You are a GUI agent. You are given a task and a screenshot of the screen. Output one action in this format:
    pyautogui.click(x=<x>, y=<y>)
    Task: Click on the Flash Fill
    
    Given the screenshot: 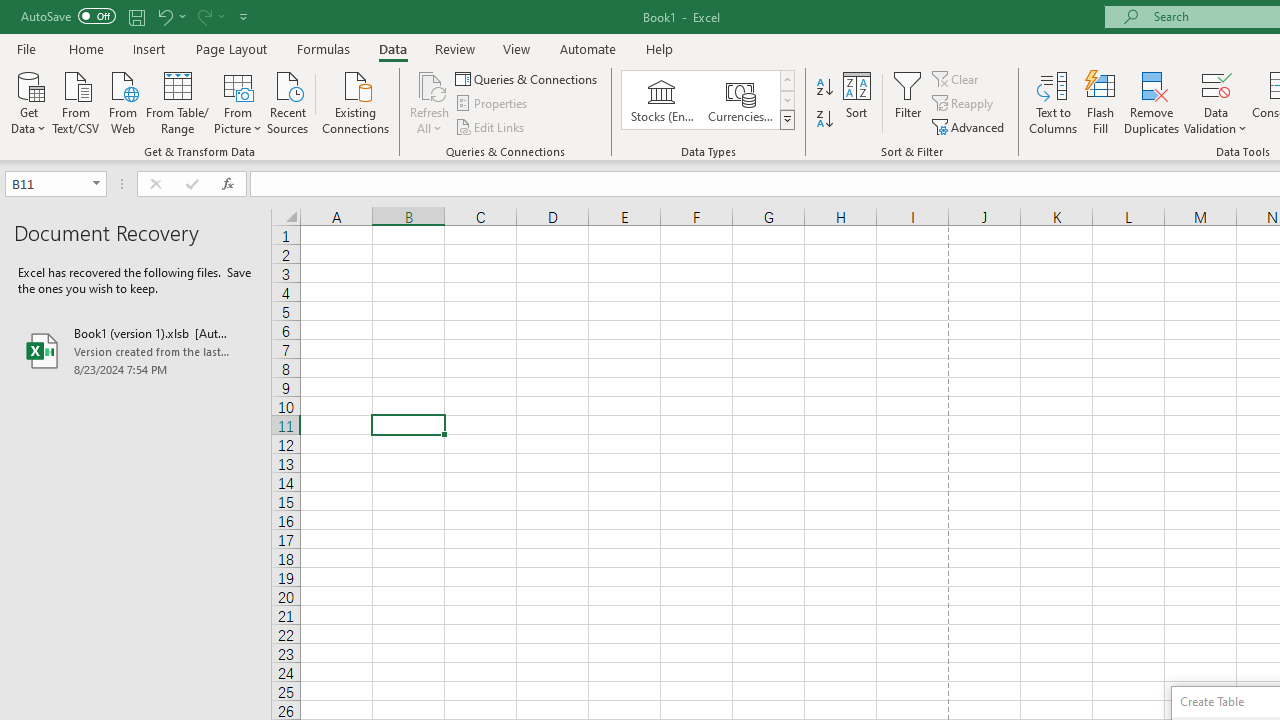 What is the action you would take?
    pyautogui.click(x=1101, y=102)
    